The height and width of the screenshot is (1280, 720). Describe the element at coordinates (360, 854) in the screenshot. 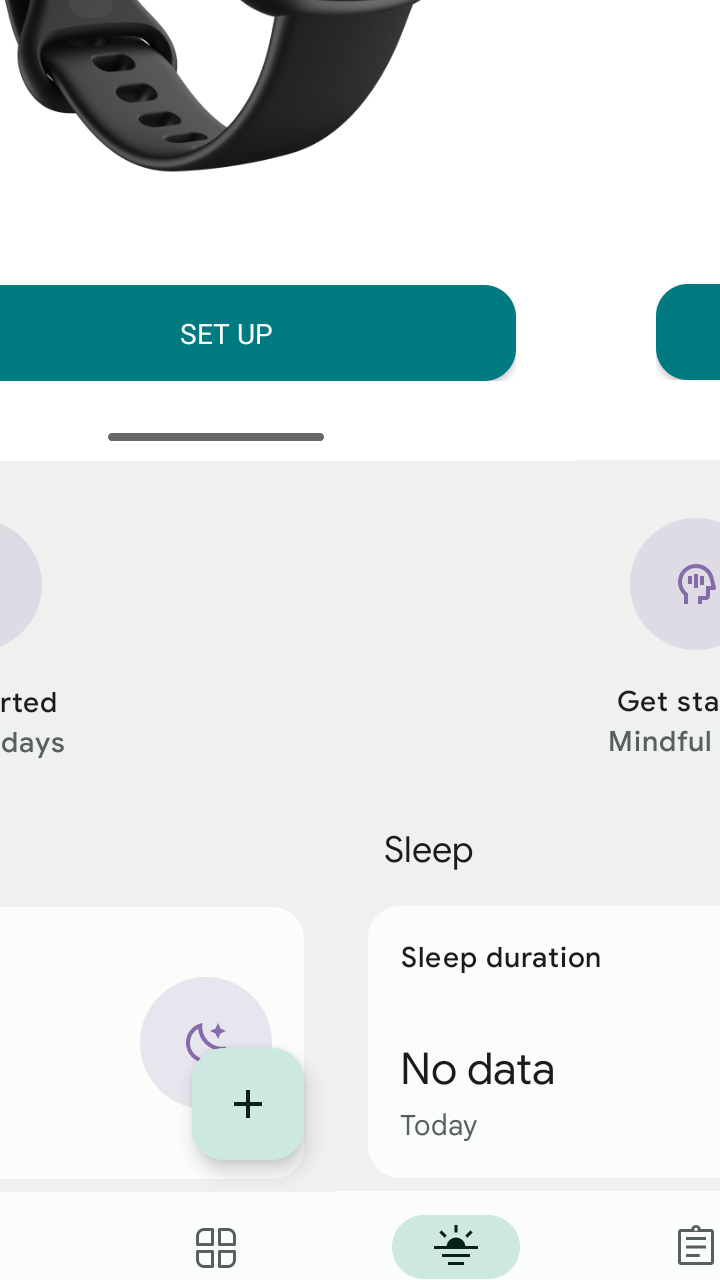

I see `Your data in Fitbit` at that location.